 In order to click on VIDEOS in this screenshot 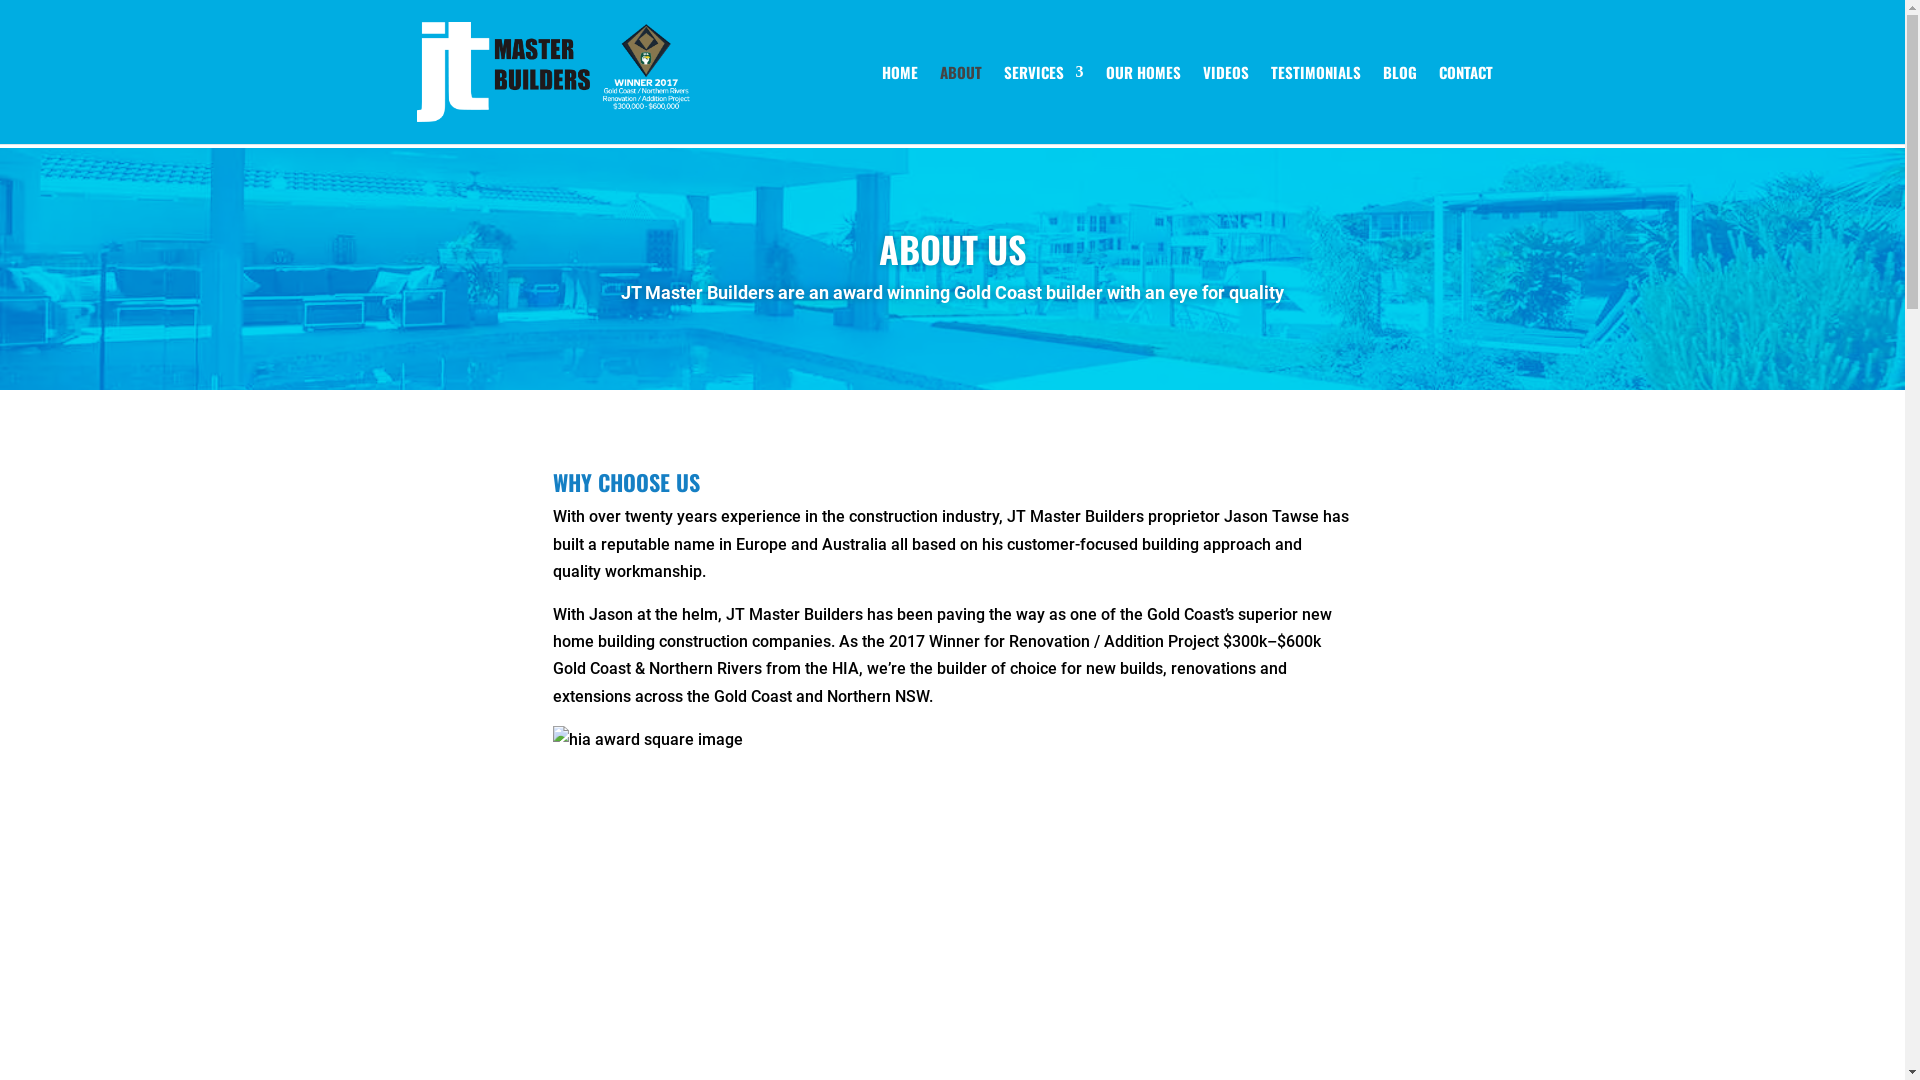, I will do `click(1225, 104)`.